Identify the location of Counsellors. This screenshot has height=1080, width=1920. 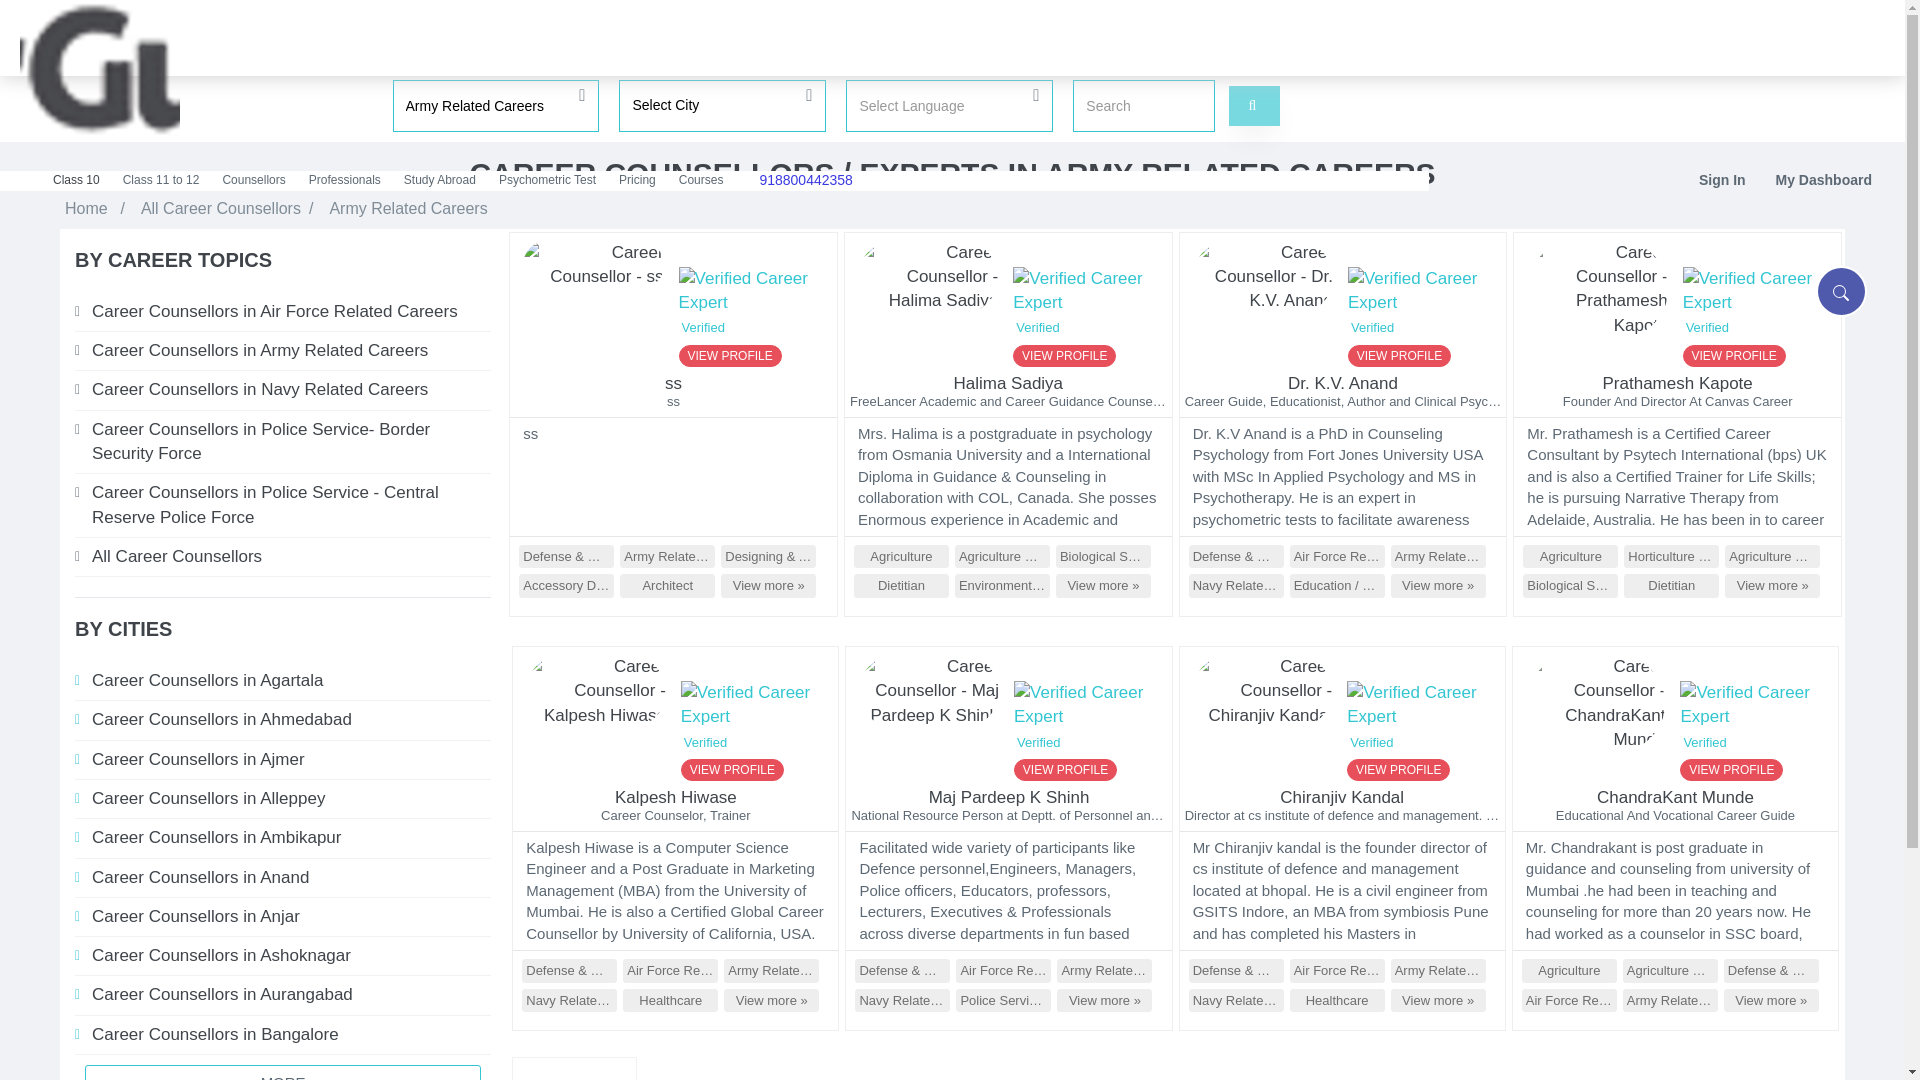
(254, 180).